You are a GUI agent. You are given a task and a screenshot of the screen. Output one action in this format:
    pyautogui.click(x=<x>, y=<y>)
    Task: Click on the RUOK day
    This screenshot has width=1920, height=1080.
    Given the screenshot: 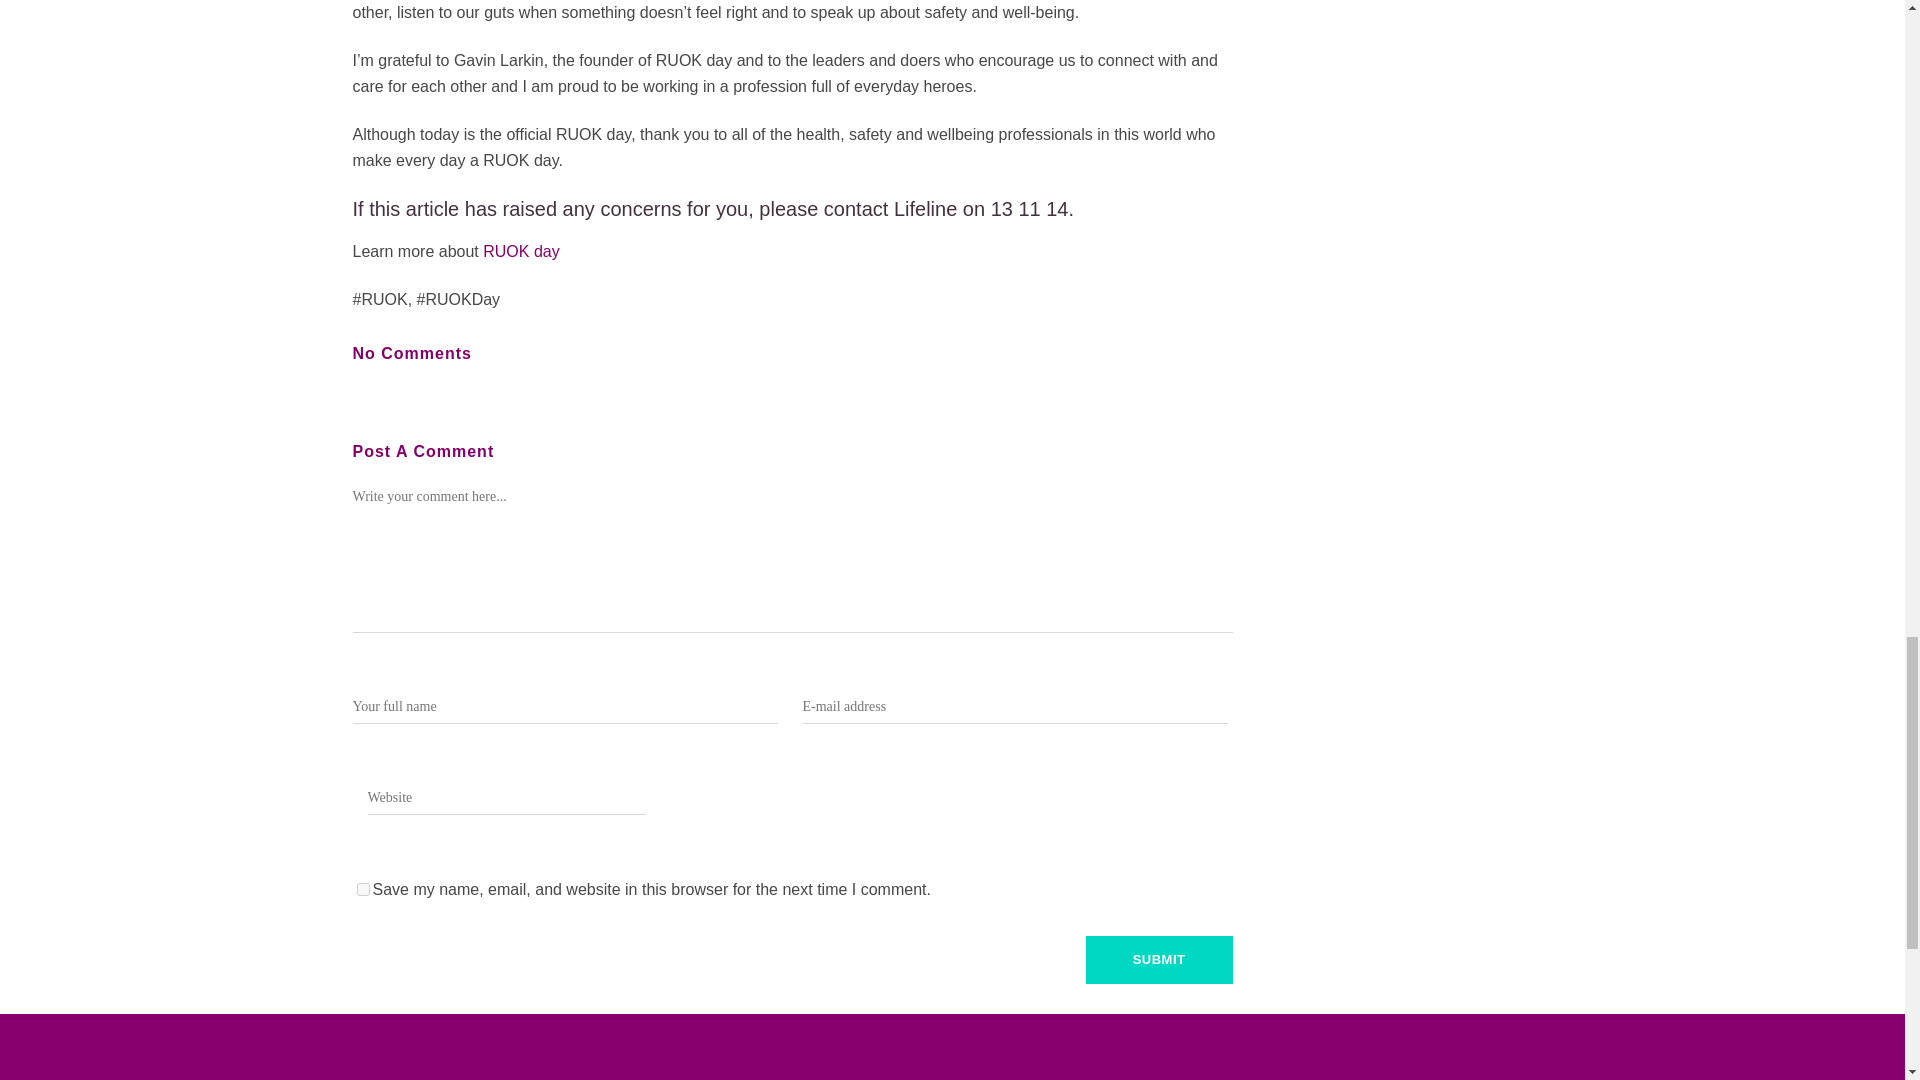 What is the action you would take?
    pyautogui.click(x=520, y=250)
    